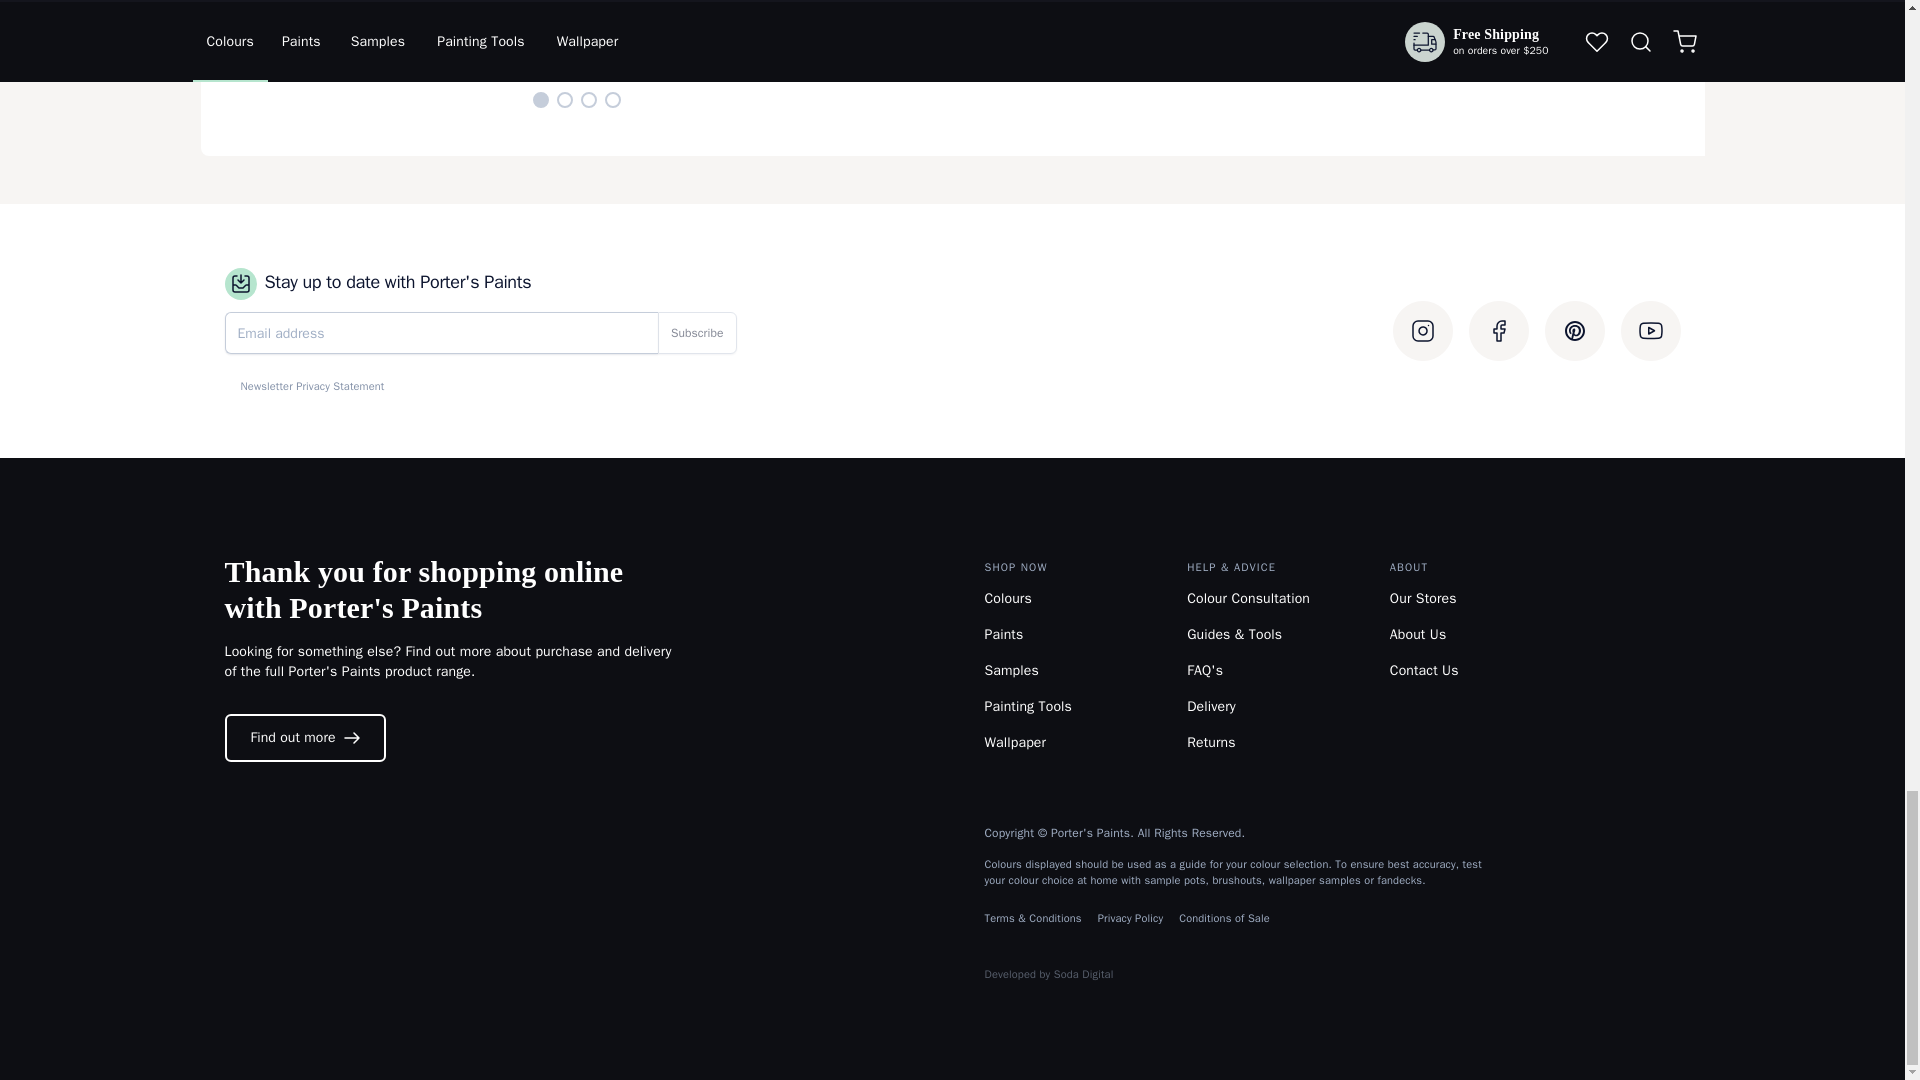  What do you see at coordinates (1211, 742) in the screenshot?
I see `Porter's Paints Returns` at bounding box center [1211, 742].